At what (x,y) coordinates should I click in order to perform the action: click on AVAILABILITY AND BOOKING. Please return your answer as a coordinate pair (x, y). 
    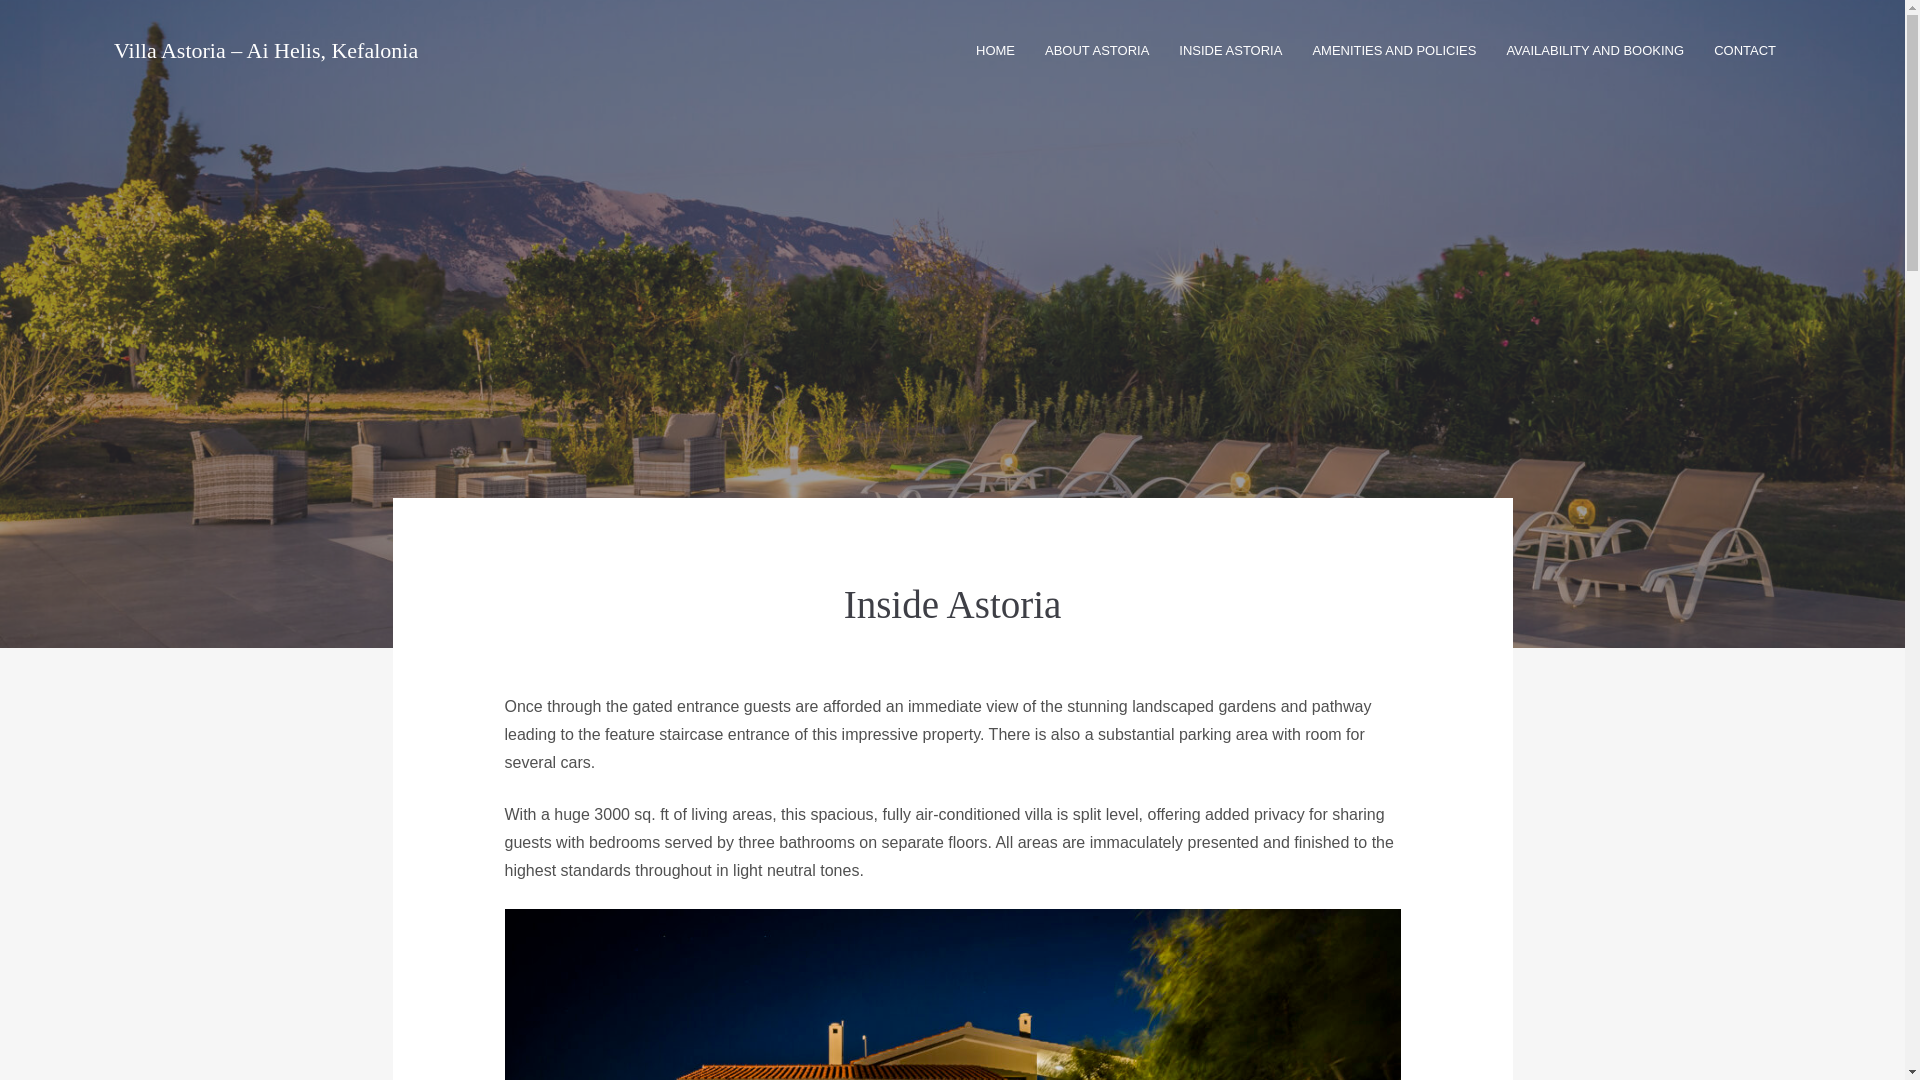
    Looking at the image, I should click on (1594, 50).